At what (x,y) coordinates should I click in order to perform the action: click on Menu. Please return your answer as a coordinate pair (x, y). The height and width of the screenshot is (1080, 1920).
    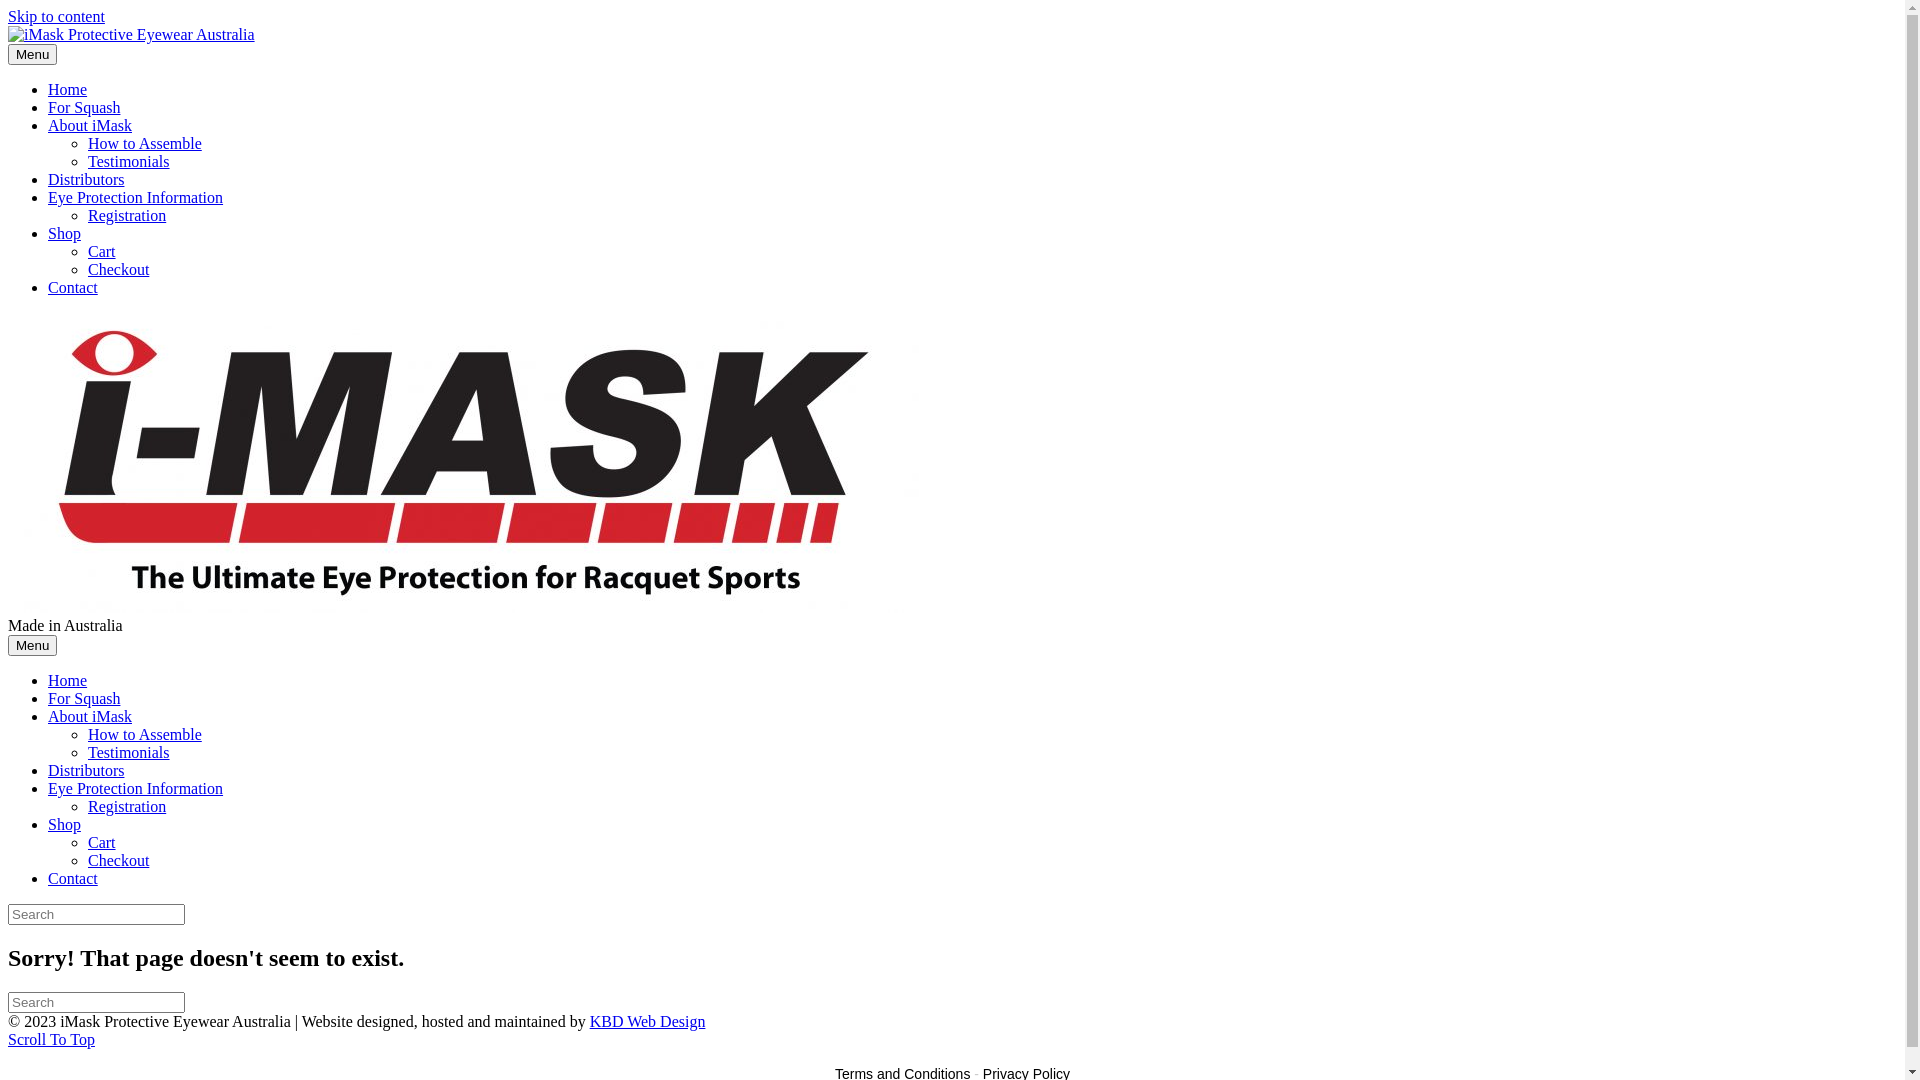
    Looking at the image, I should click on (32, 54).